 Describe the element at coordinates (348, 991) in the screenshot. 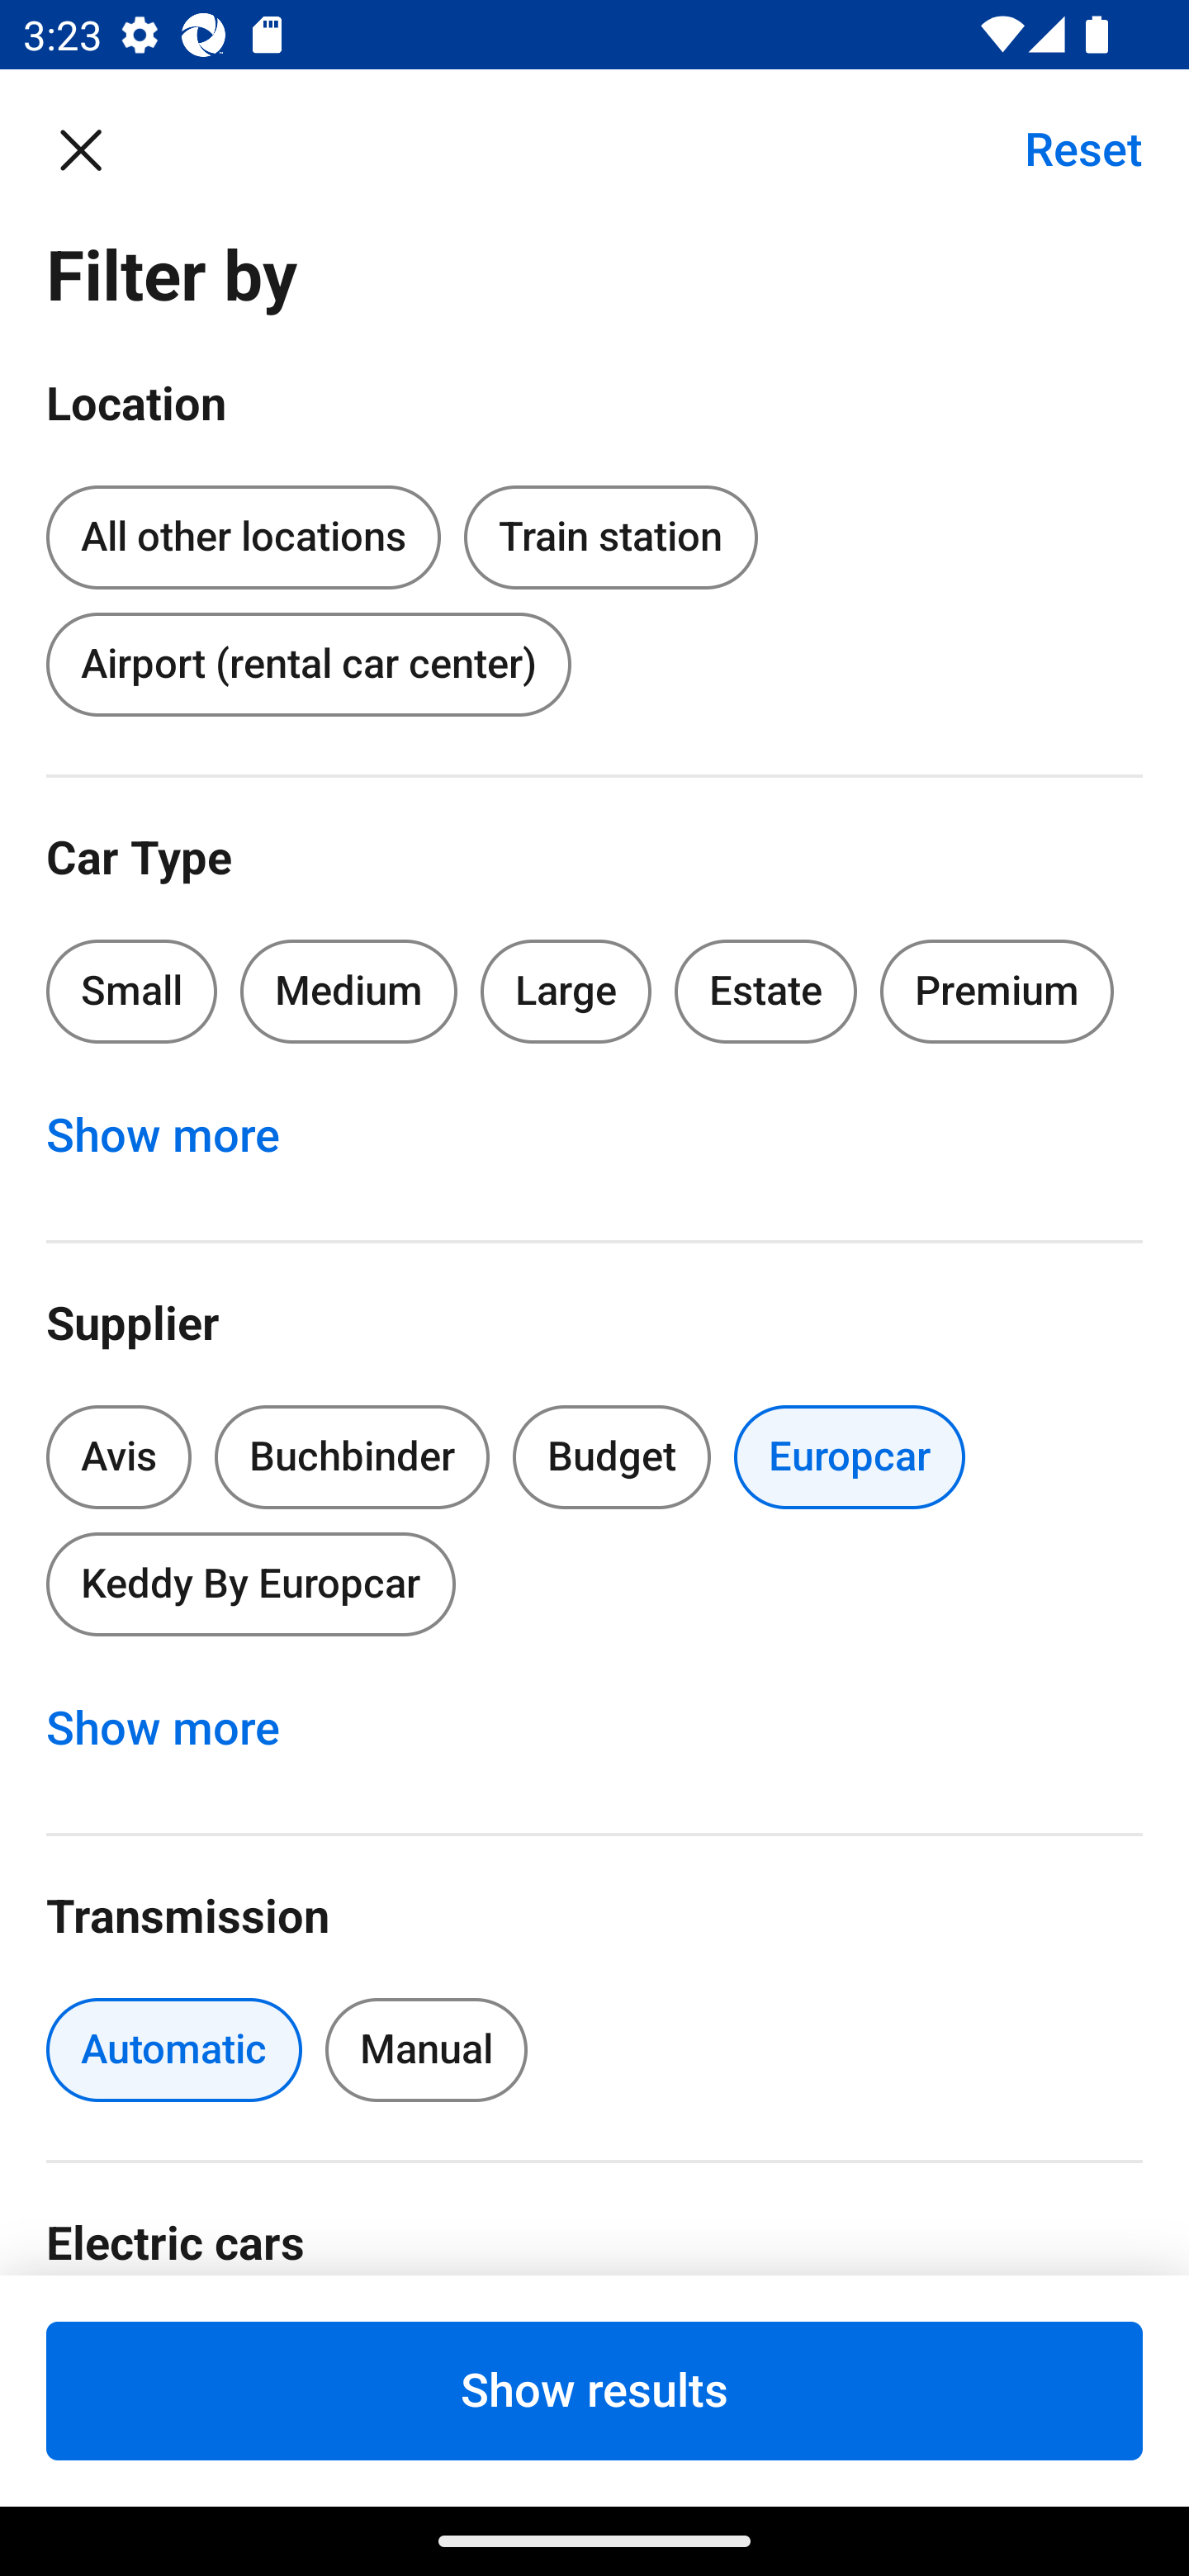

I see `Medium` at that location.